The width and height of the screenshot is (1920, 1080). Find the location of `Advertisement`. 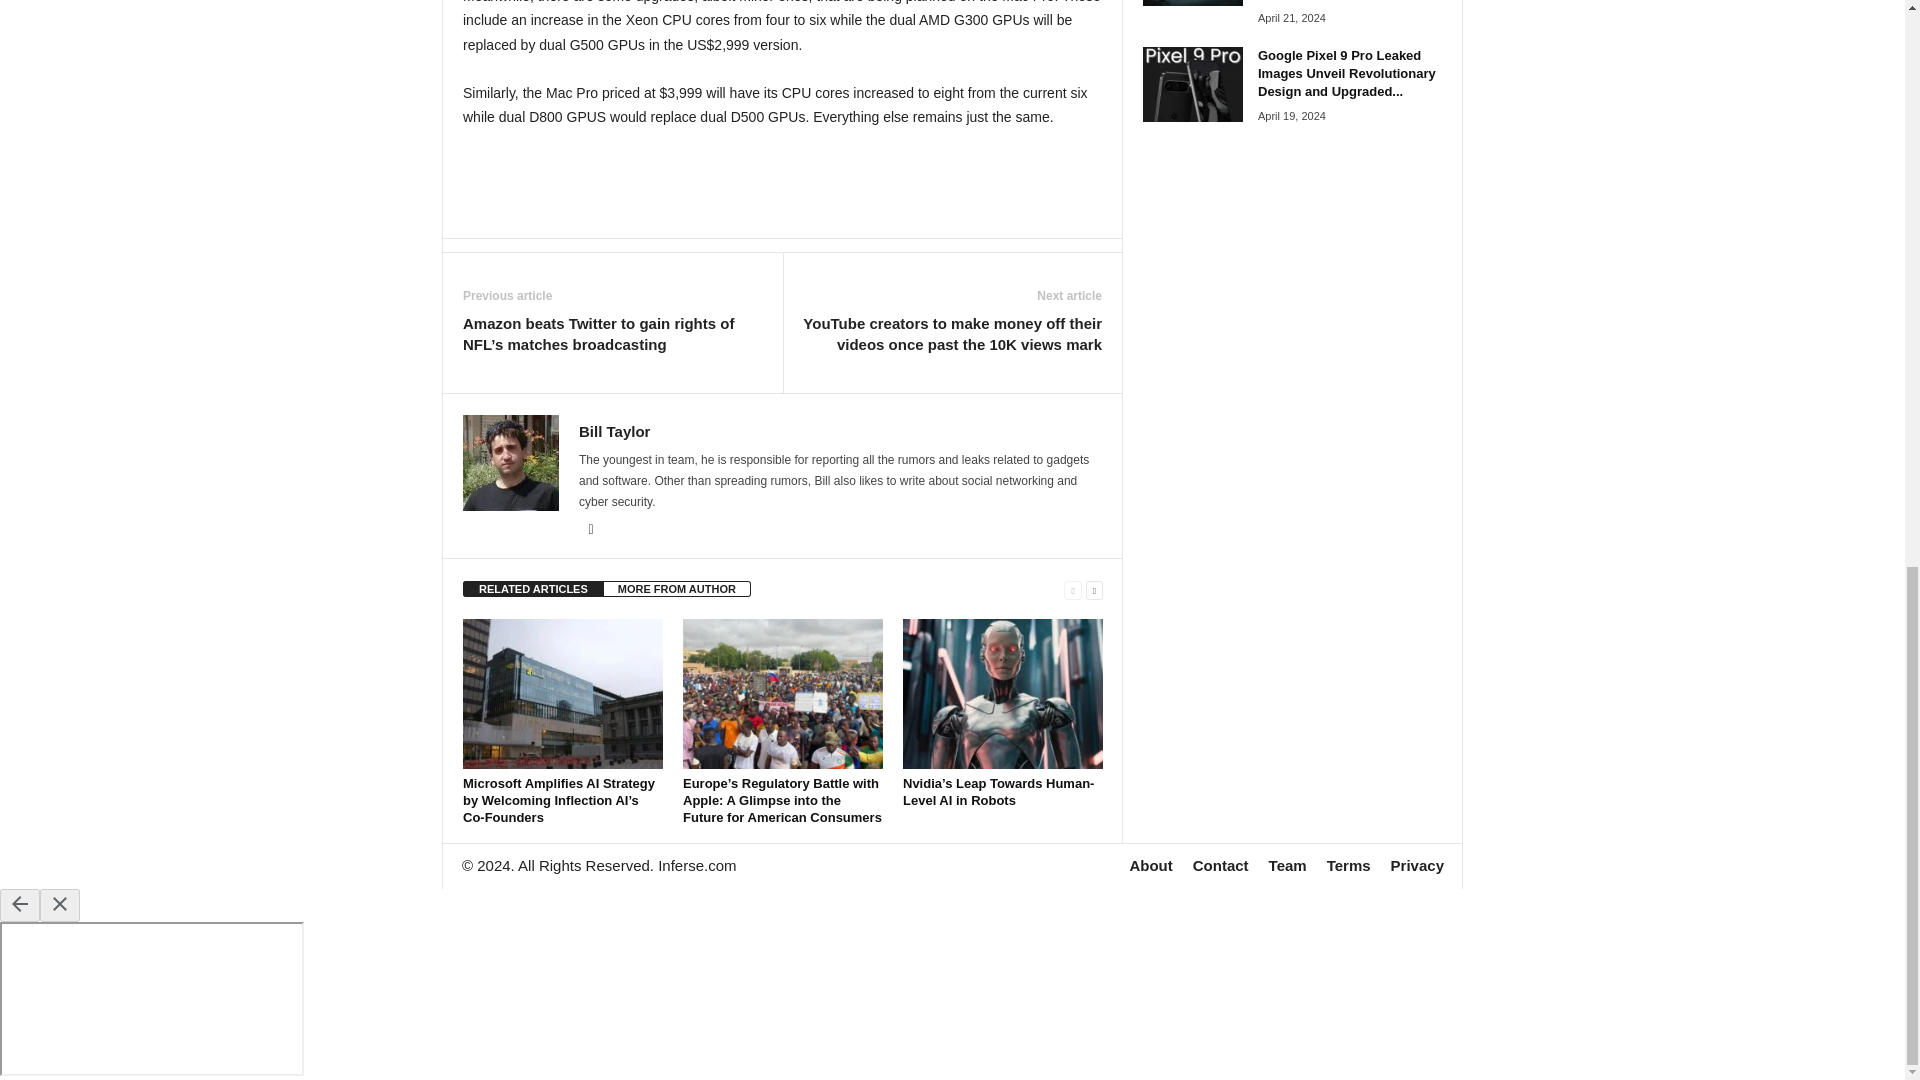

Advertisement is located at coordinates (783, 182).